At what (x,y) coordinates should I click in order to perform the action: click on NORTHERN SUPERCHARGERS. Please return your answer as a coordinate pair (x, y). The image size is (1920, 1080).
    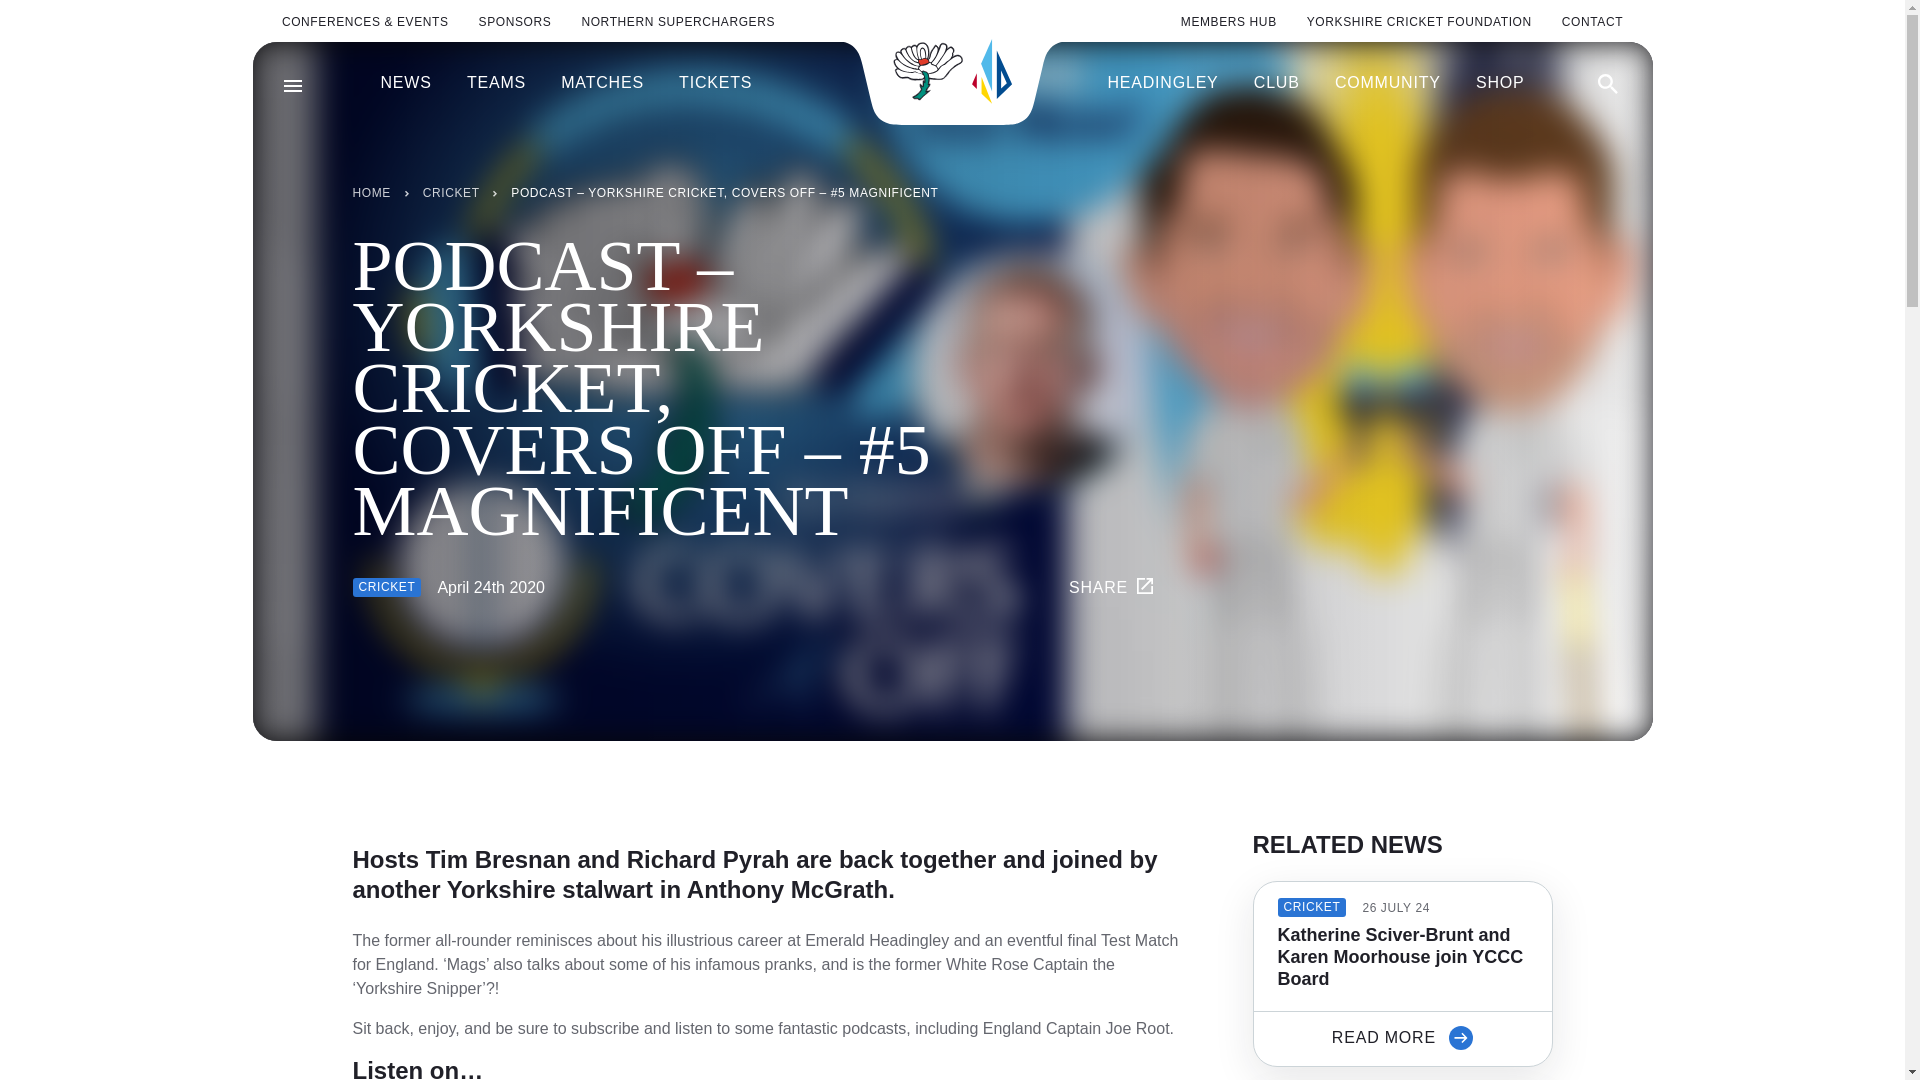
    Looking at the image, I should click on (678, 22).